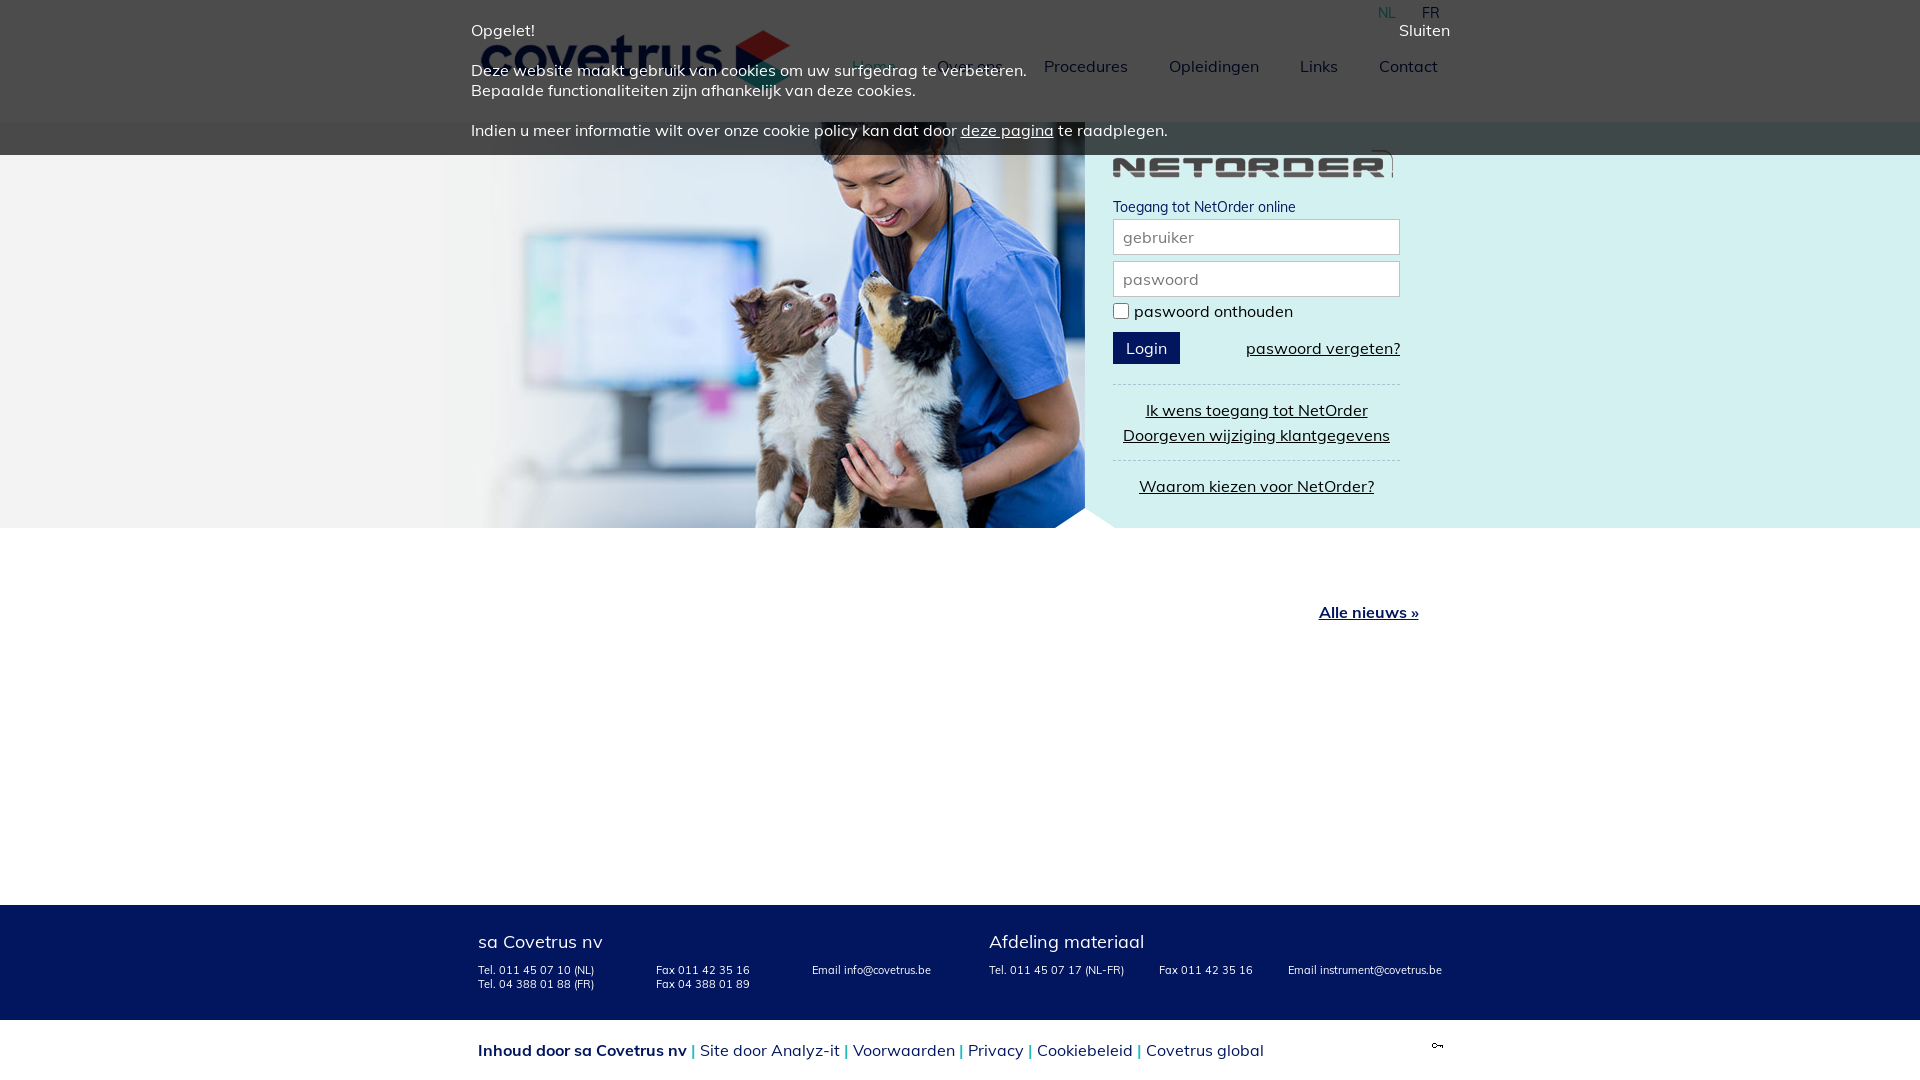 This screenshot has width=1920, height=1080. What do you see at coordinates (1146, 348) in the screenshot?
I see `Login` at bounding box center [1146, 348].